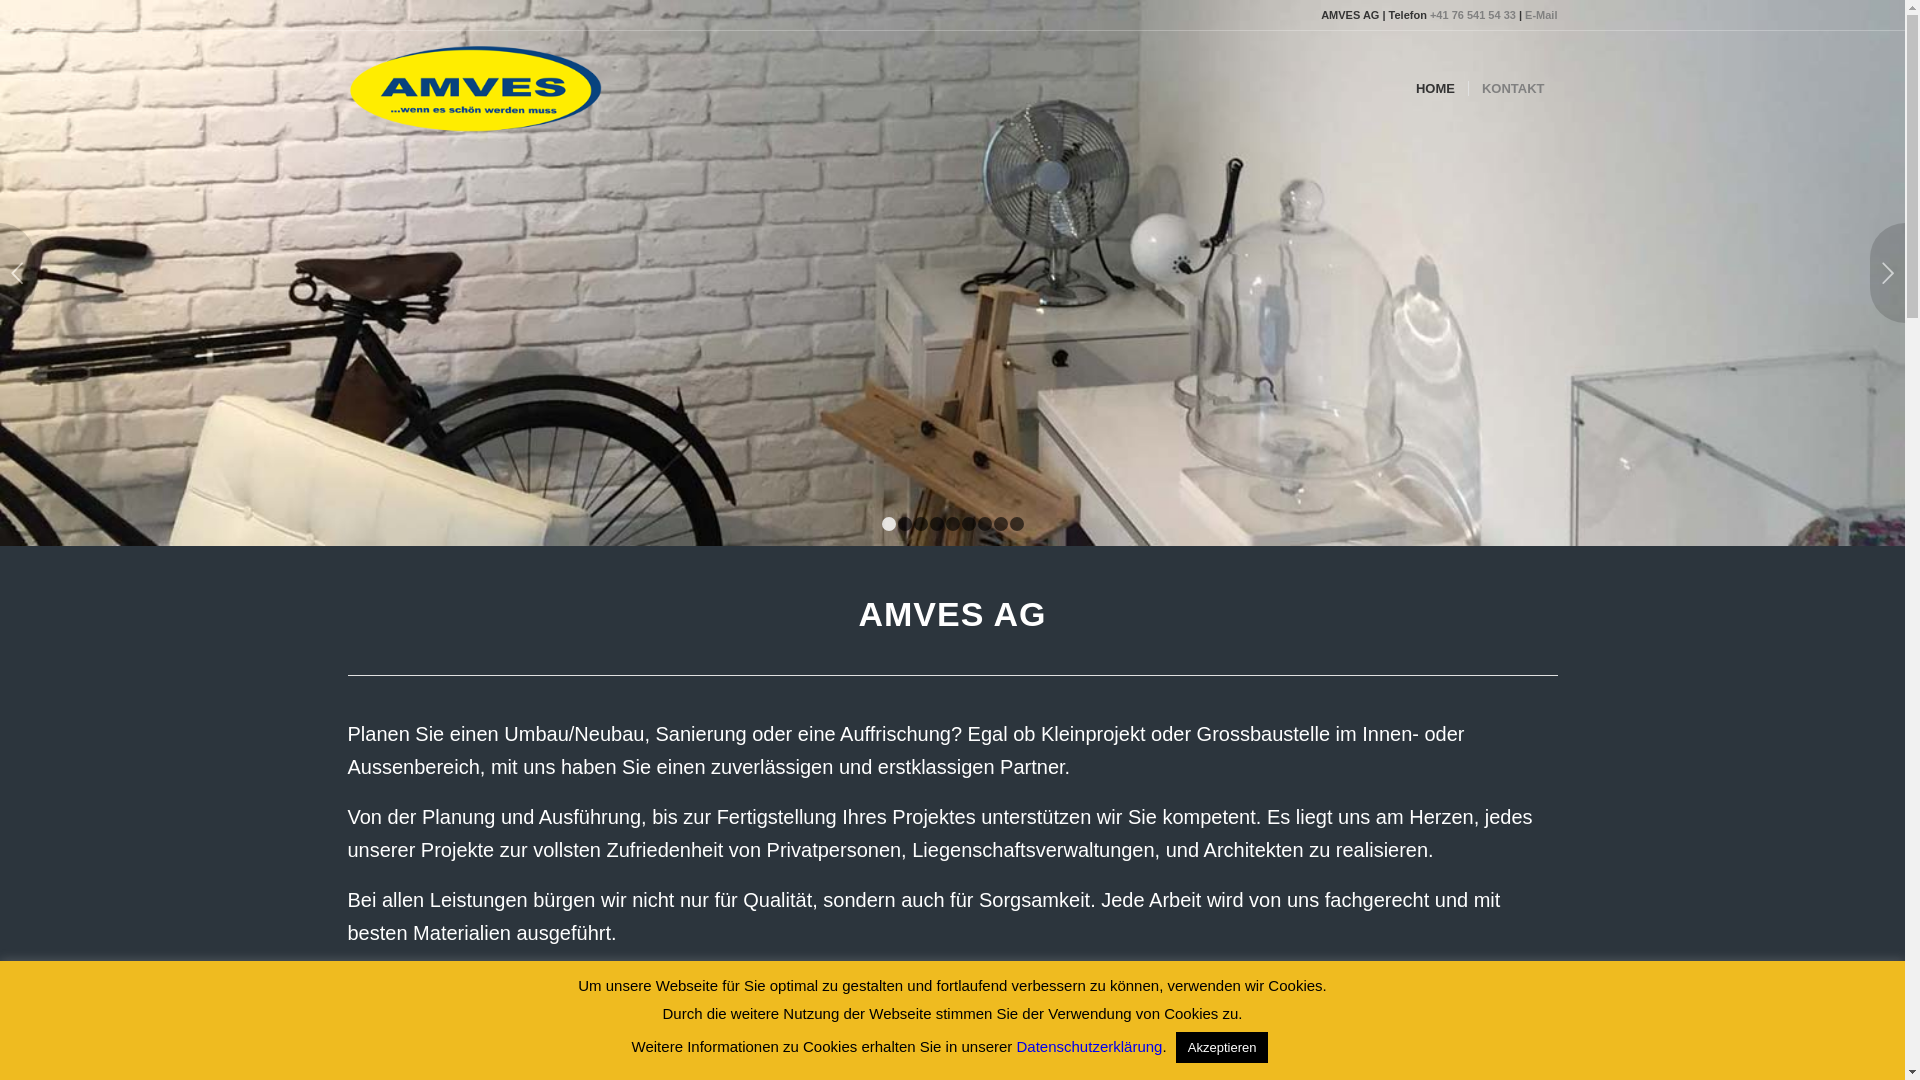  Describe the element at coordinates (1436, 89) in the screenshot. I see `HOME` at that location.